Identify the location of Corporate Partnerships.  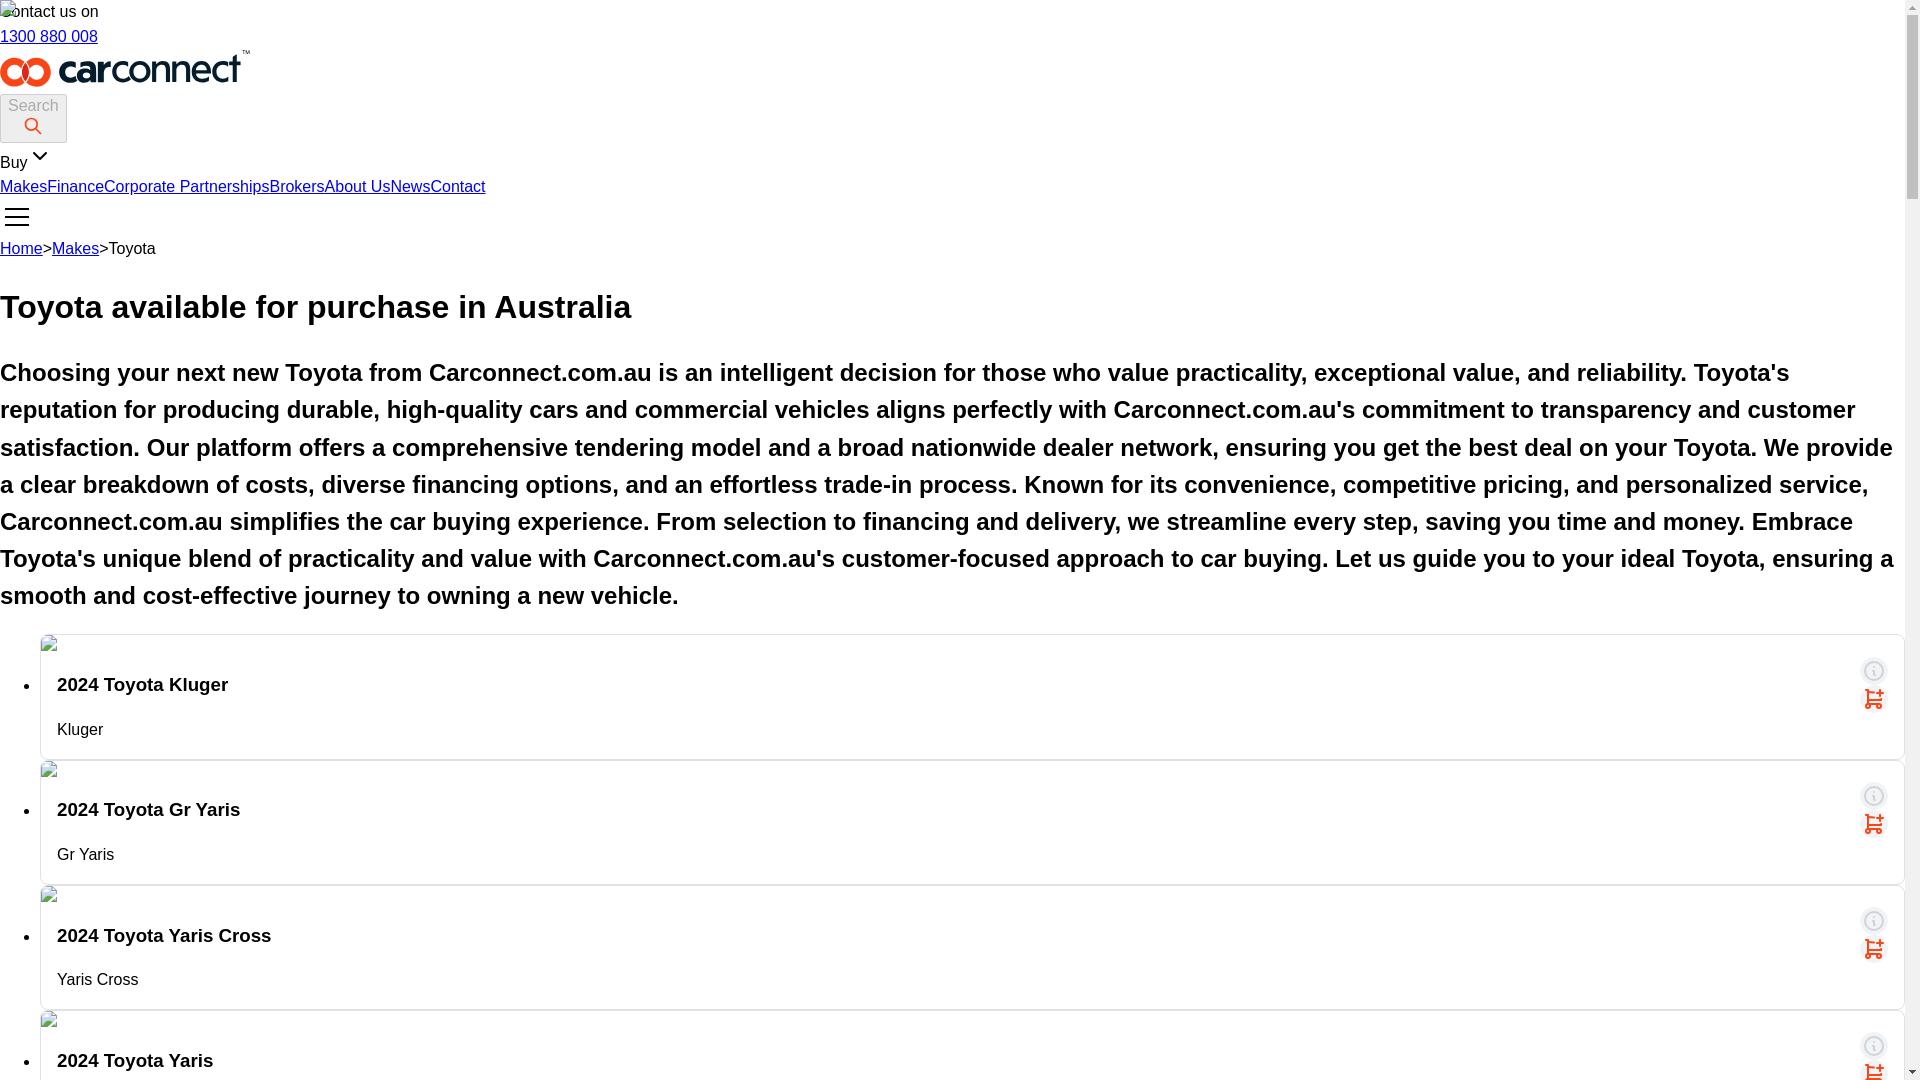
(186, 186).